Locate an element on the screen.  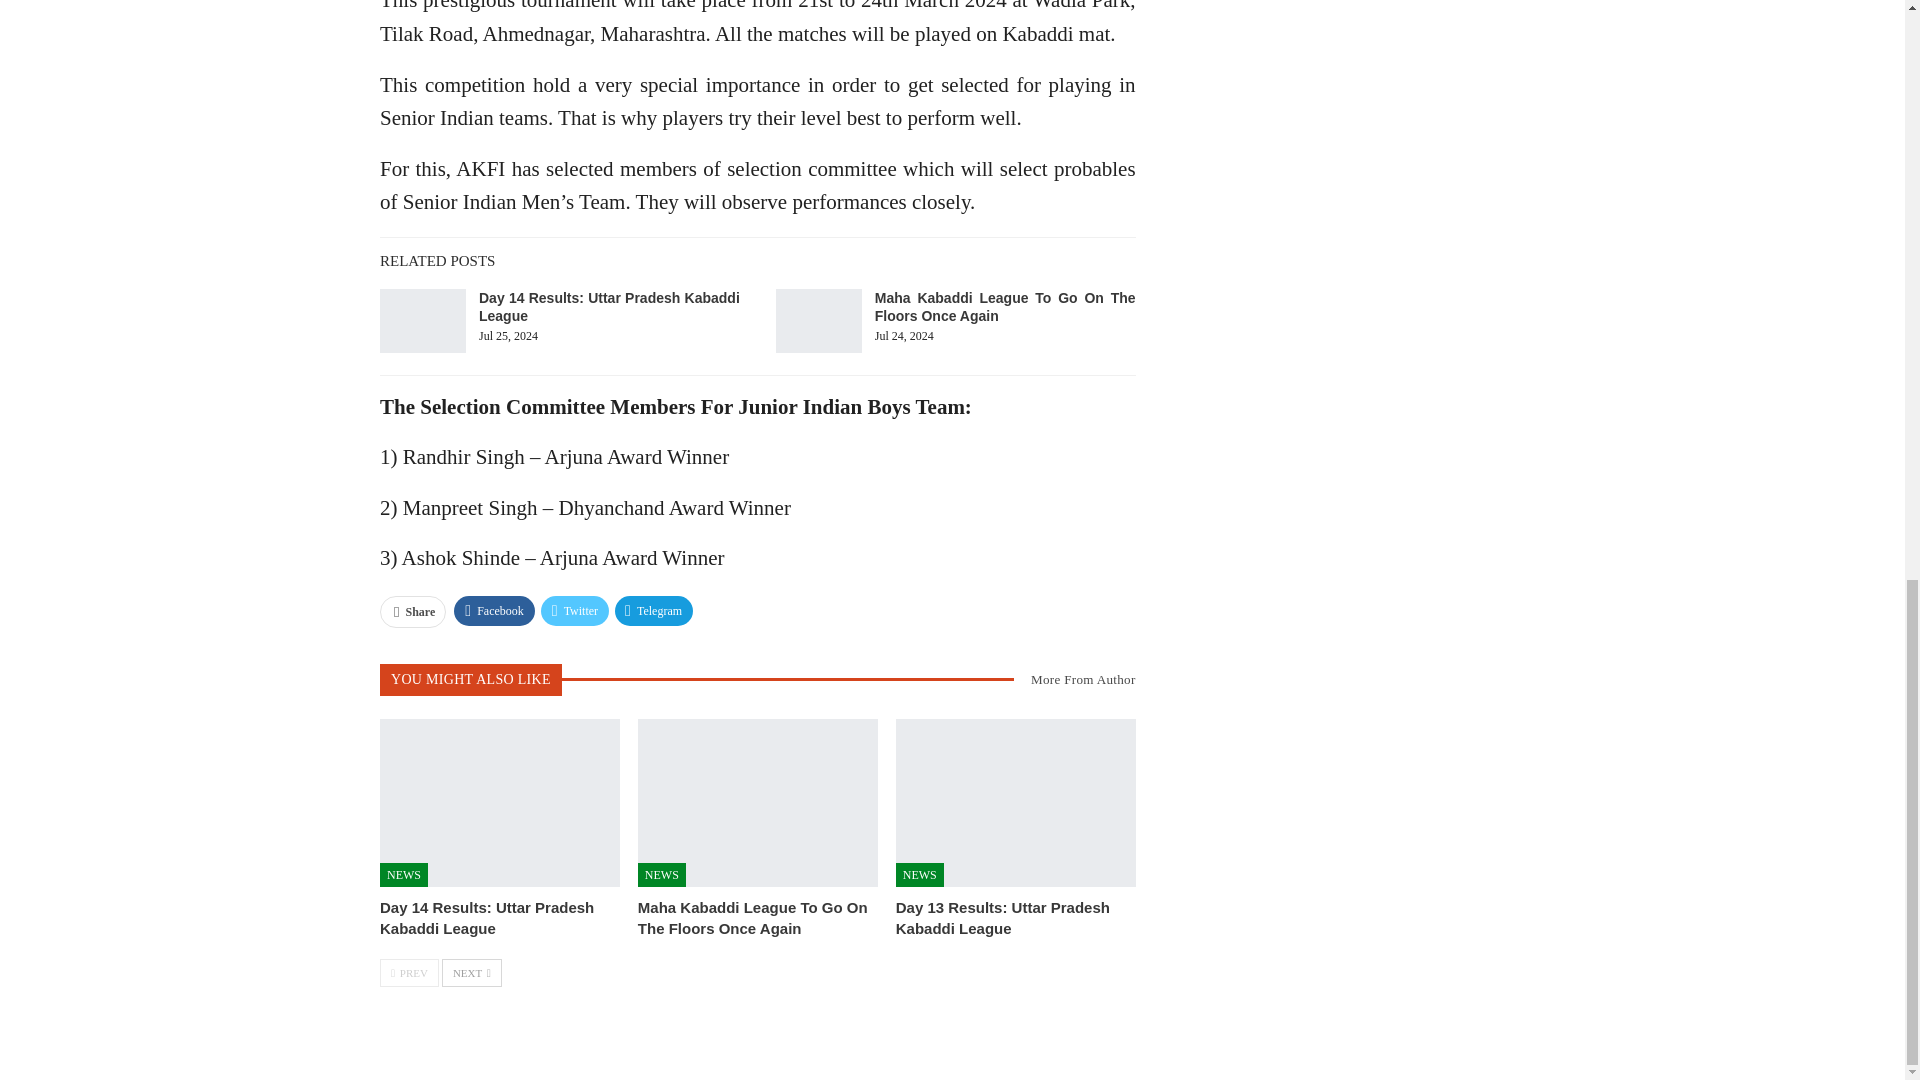
Maha Kabaddi League To Go On The Floors Once Again is located at coordinates (752, 918).